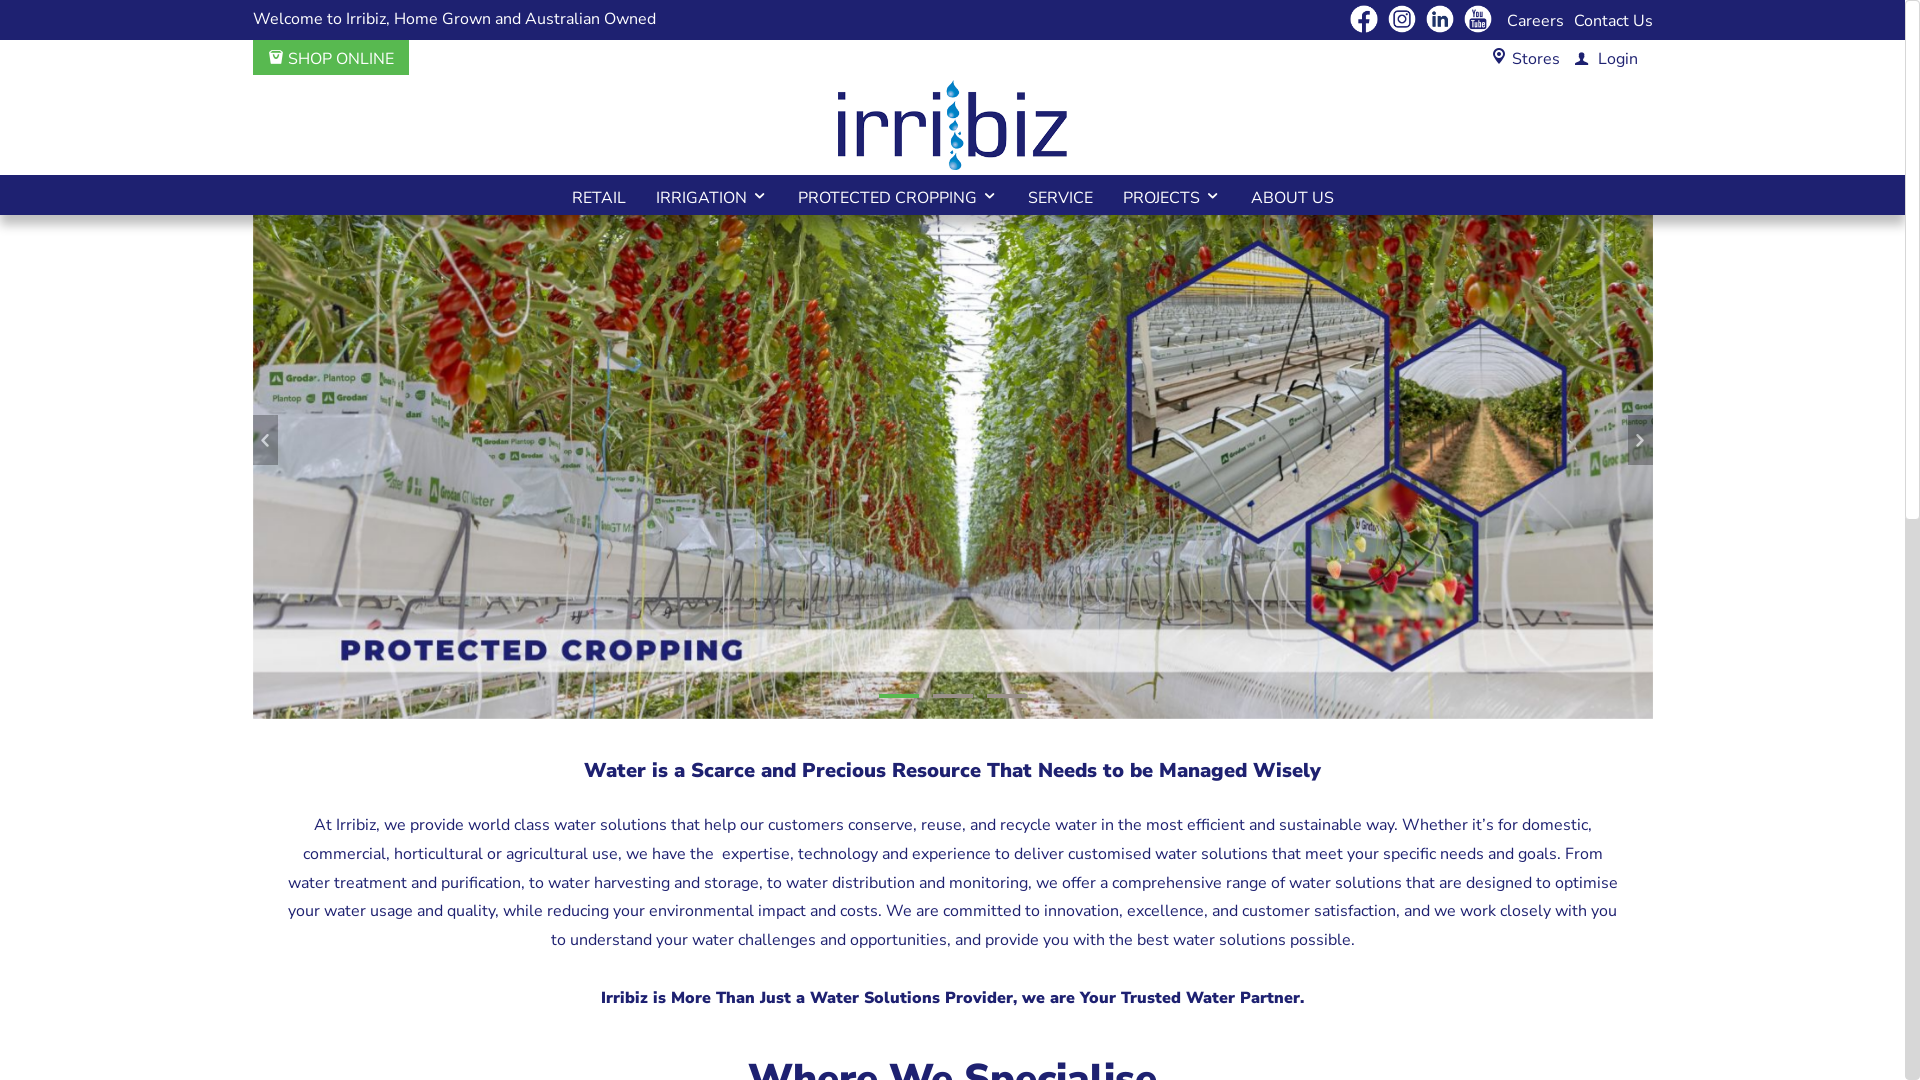  What do you see at coordinates (1060, 195) in the screenshot?
I see `SERVICE` at bounding box center [1060, 195].